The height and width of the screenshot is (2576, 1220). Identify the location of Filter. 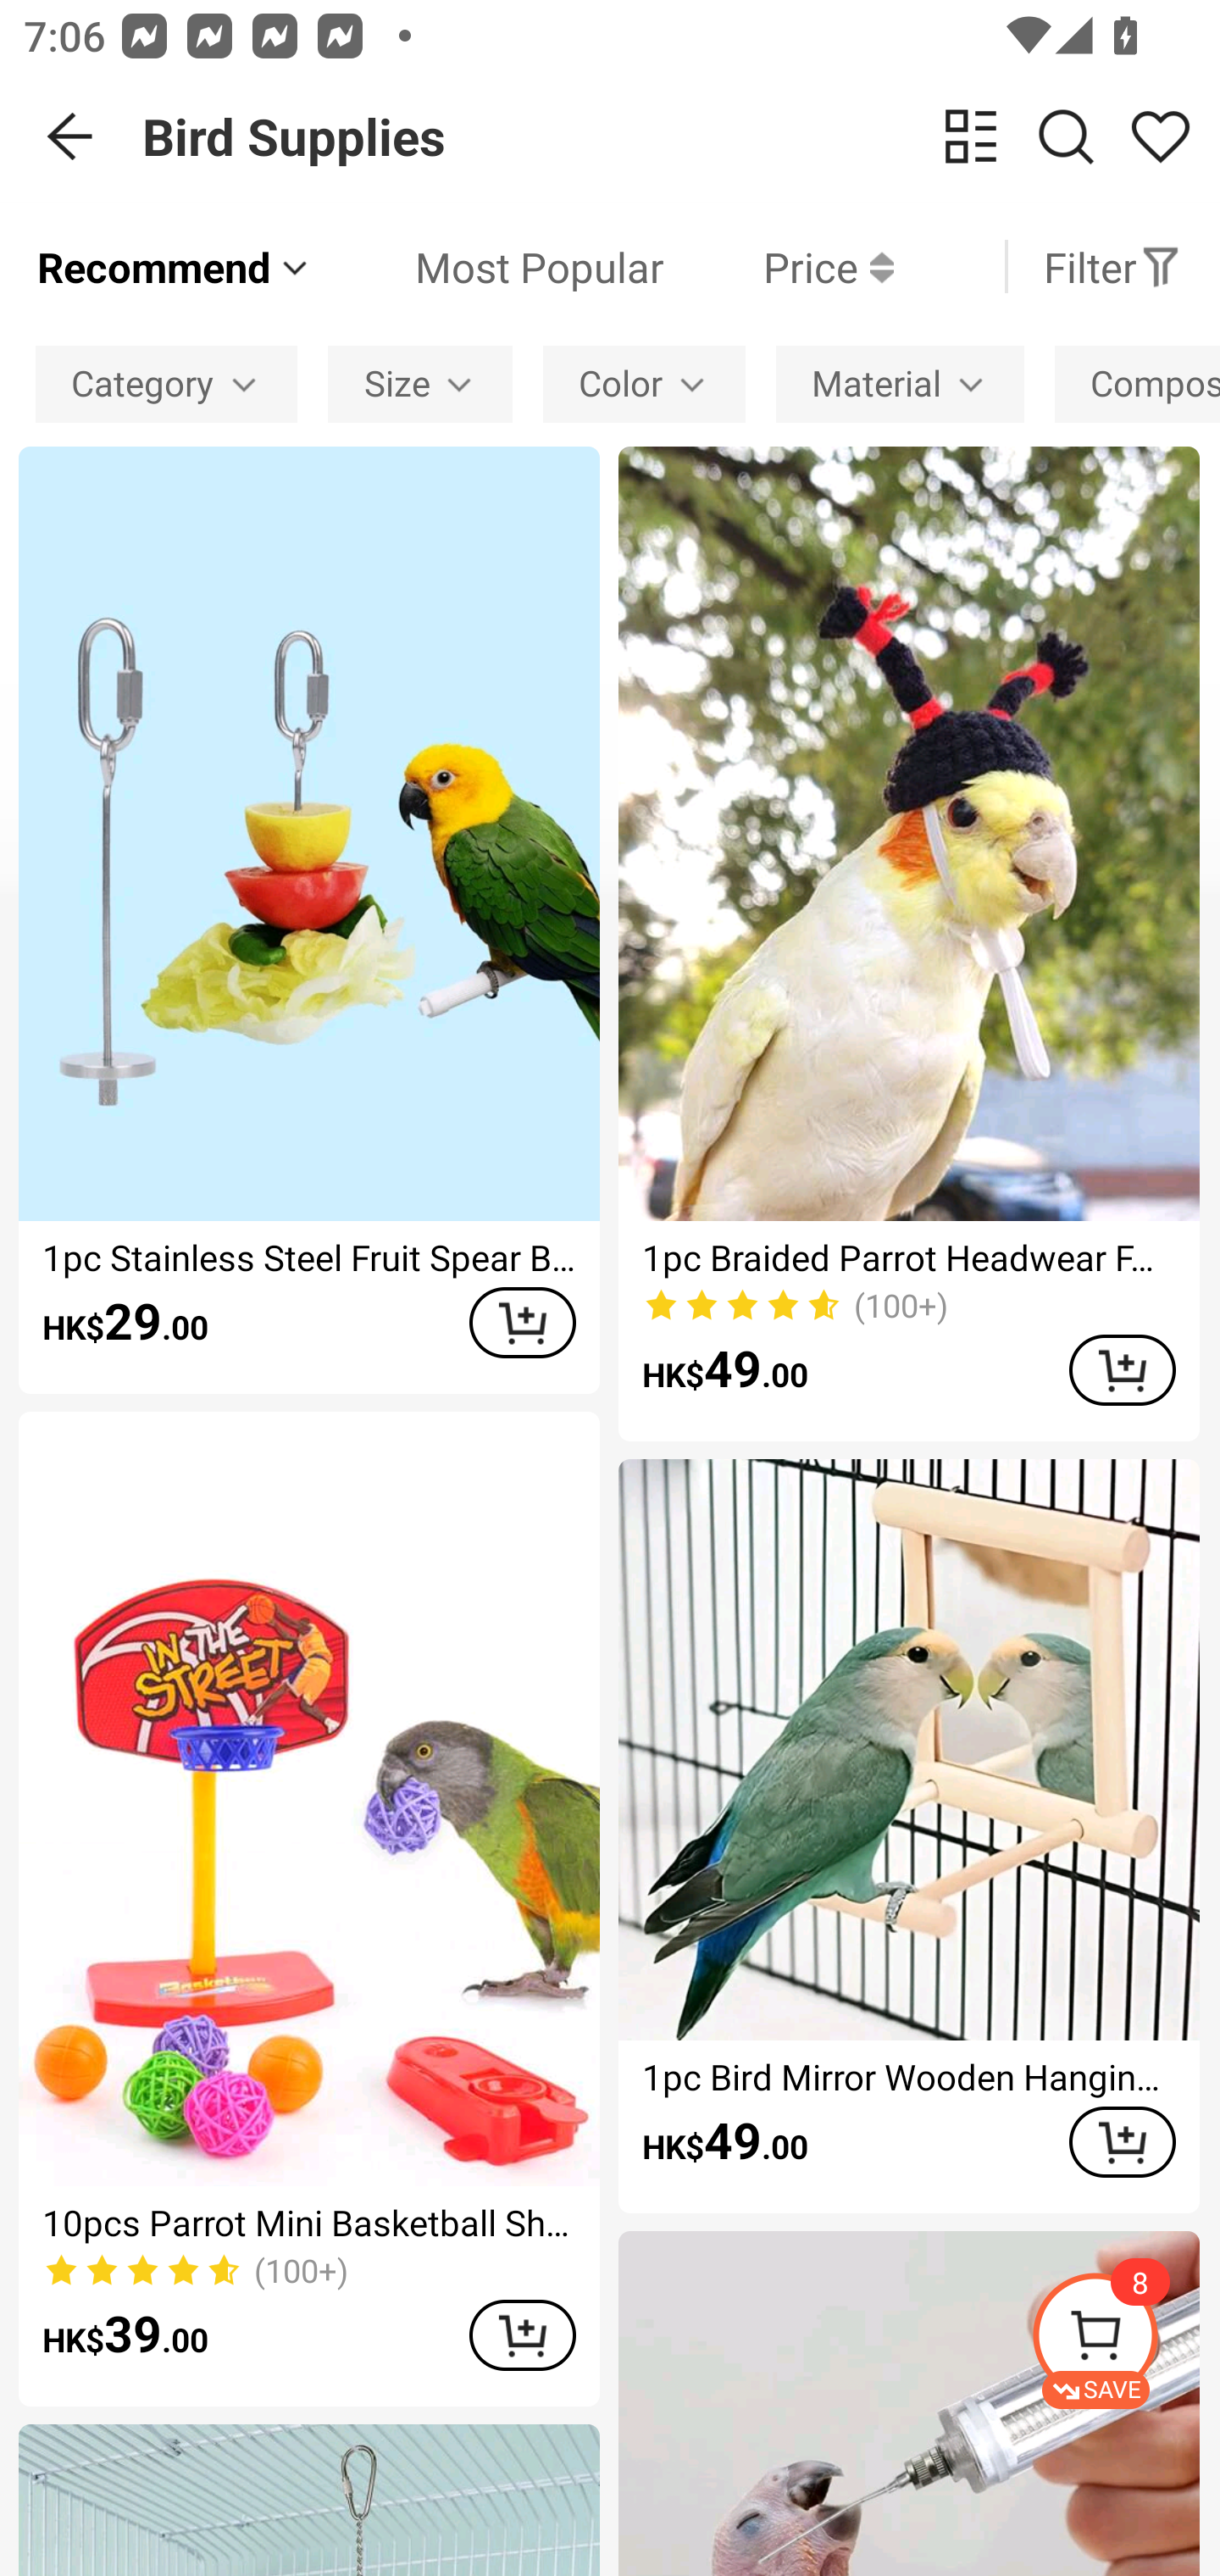
(1112, 266).